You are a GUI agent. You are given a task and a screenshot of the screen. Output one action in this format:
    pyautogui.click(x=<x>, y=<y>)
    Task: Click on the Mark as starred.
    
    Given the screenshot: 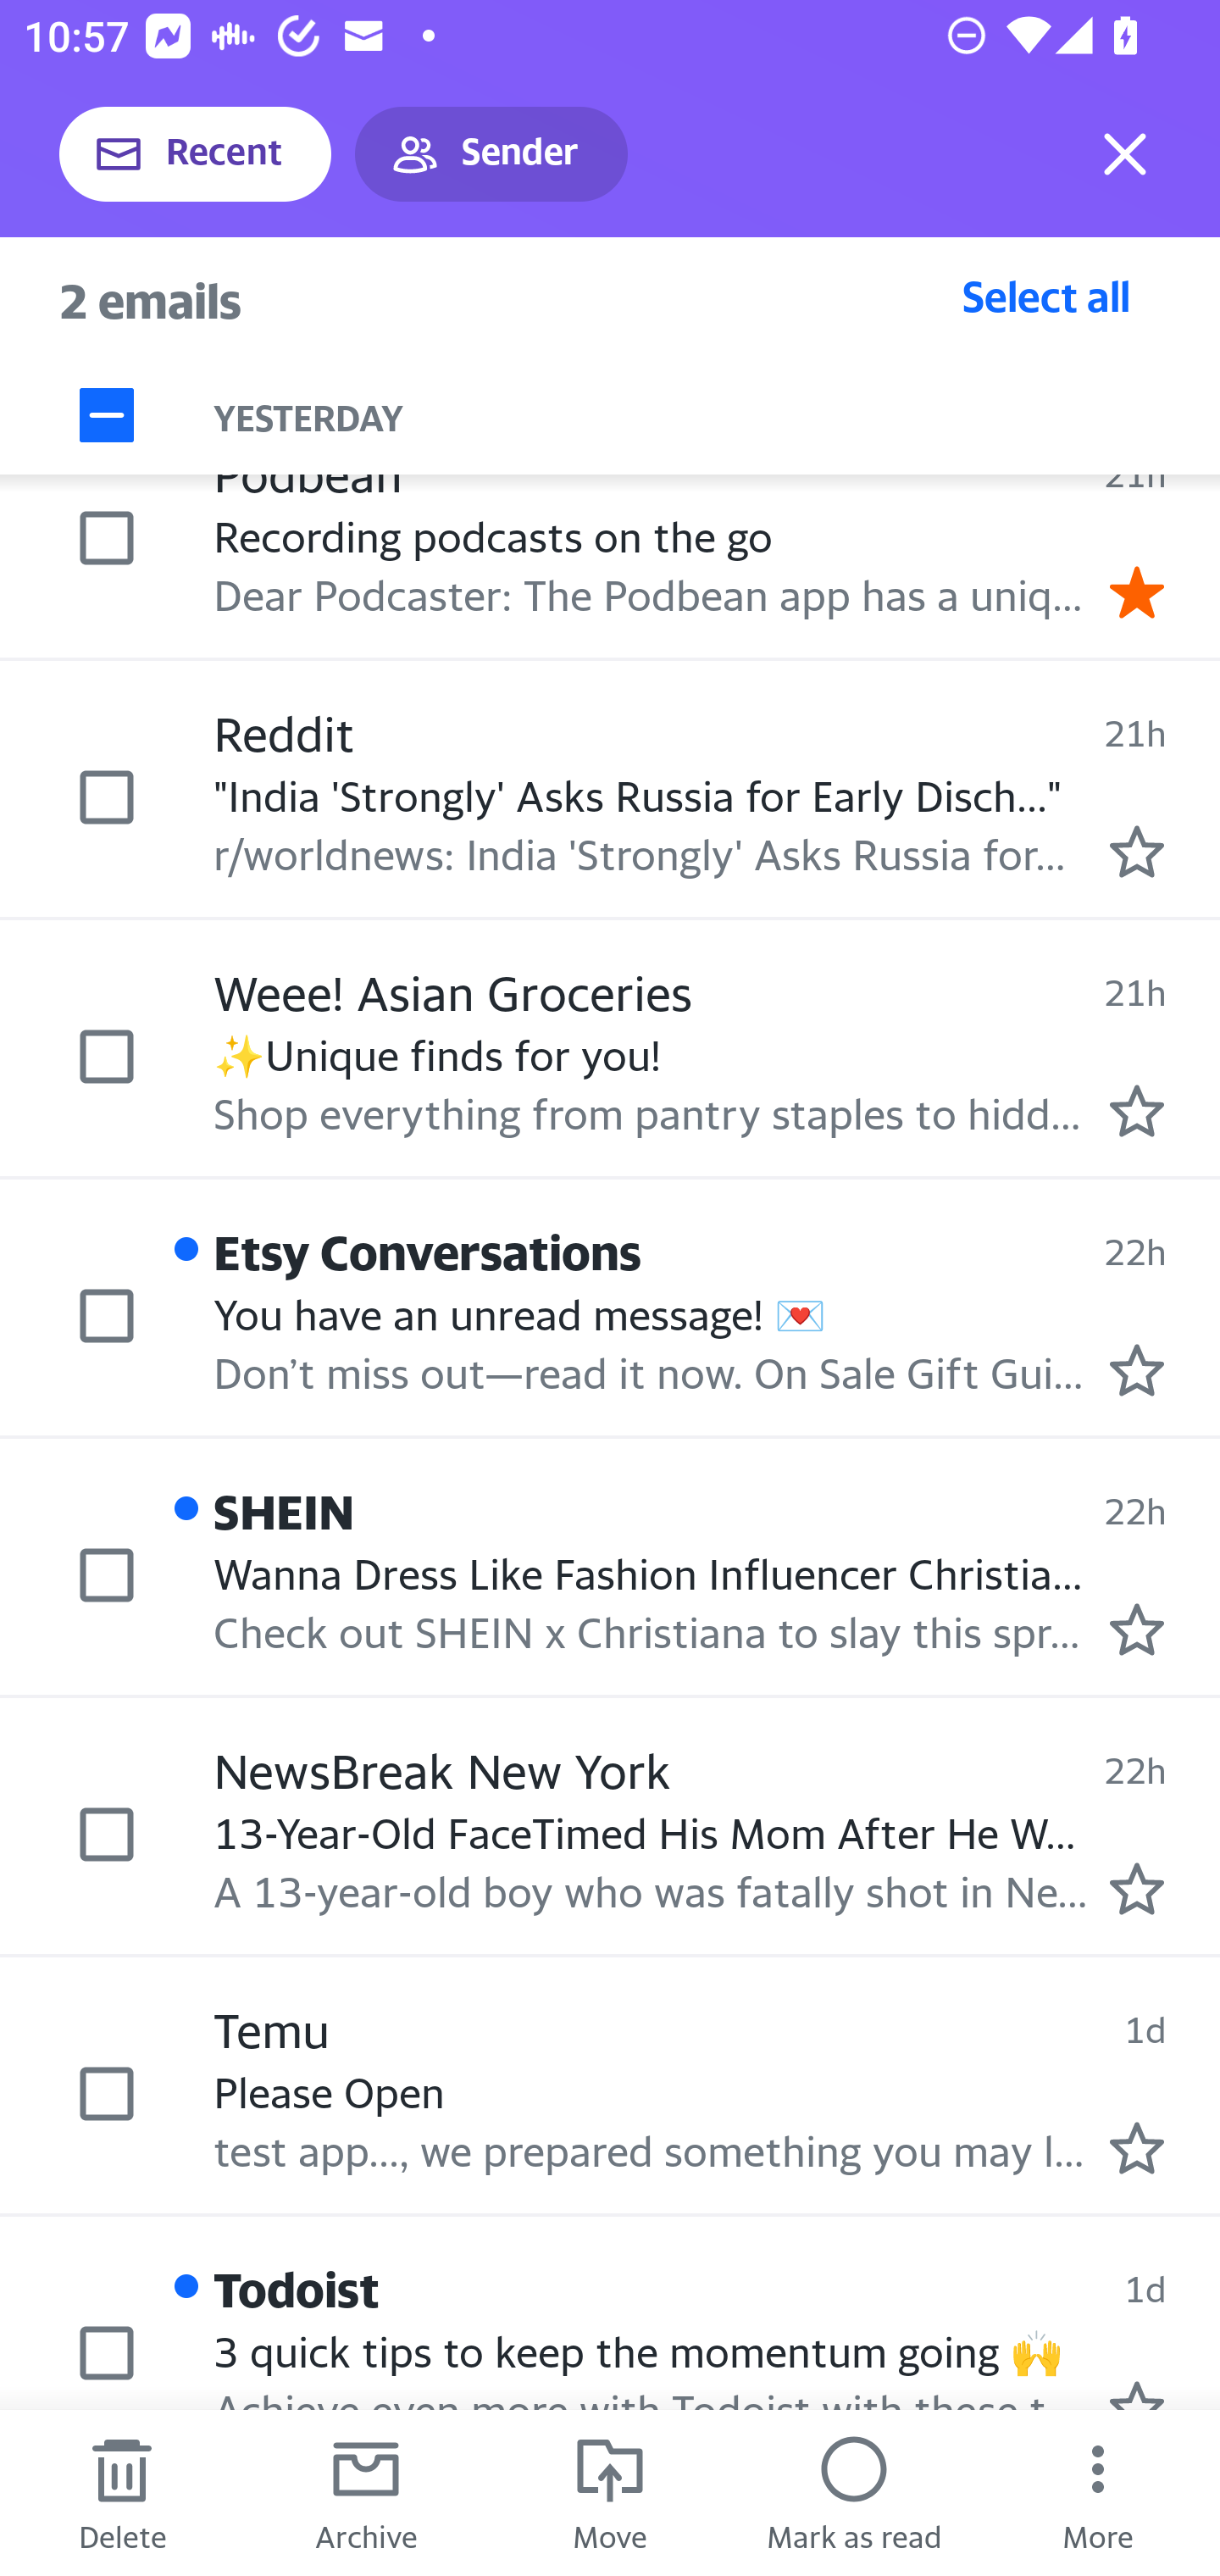 What is the action you would take?
    pyautogui.click(x=1137, y=1889)
    